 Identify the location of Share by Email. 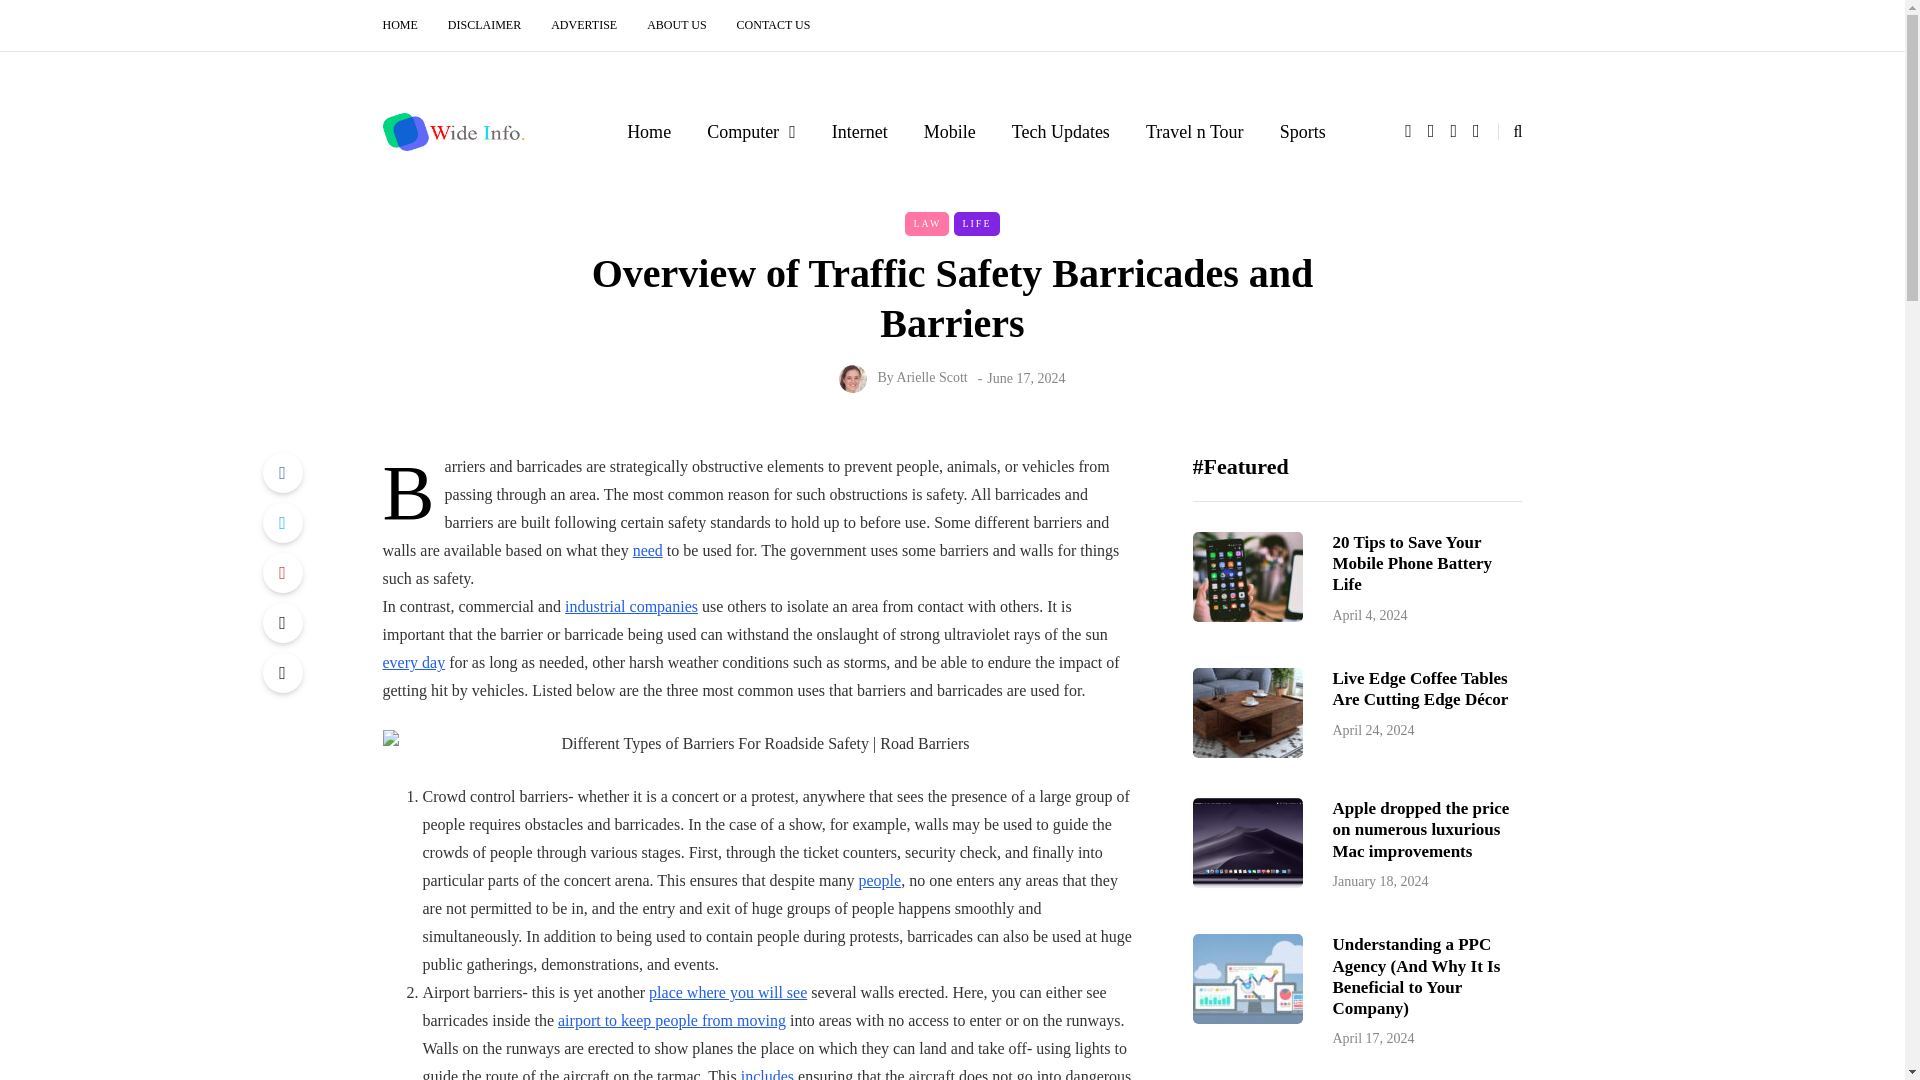
(281, 673).